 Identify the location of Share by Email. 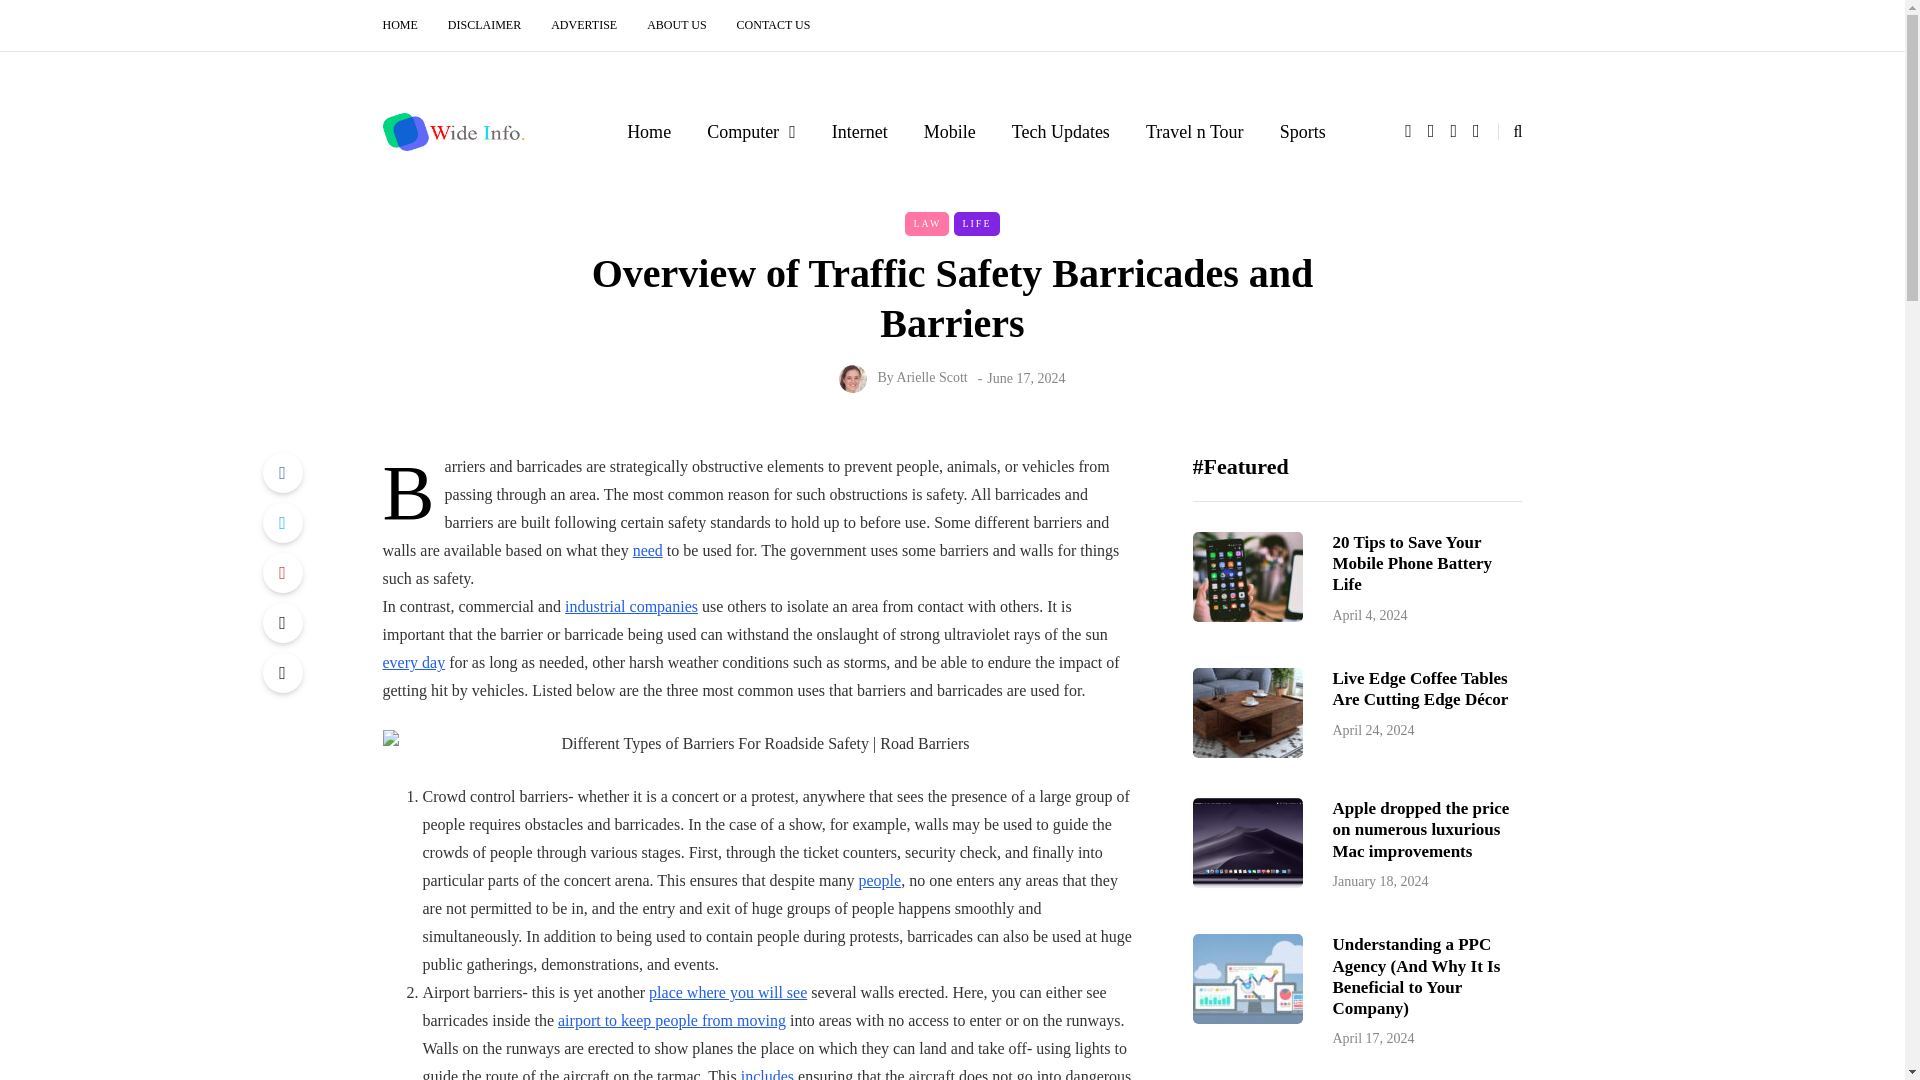
(281, 673).